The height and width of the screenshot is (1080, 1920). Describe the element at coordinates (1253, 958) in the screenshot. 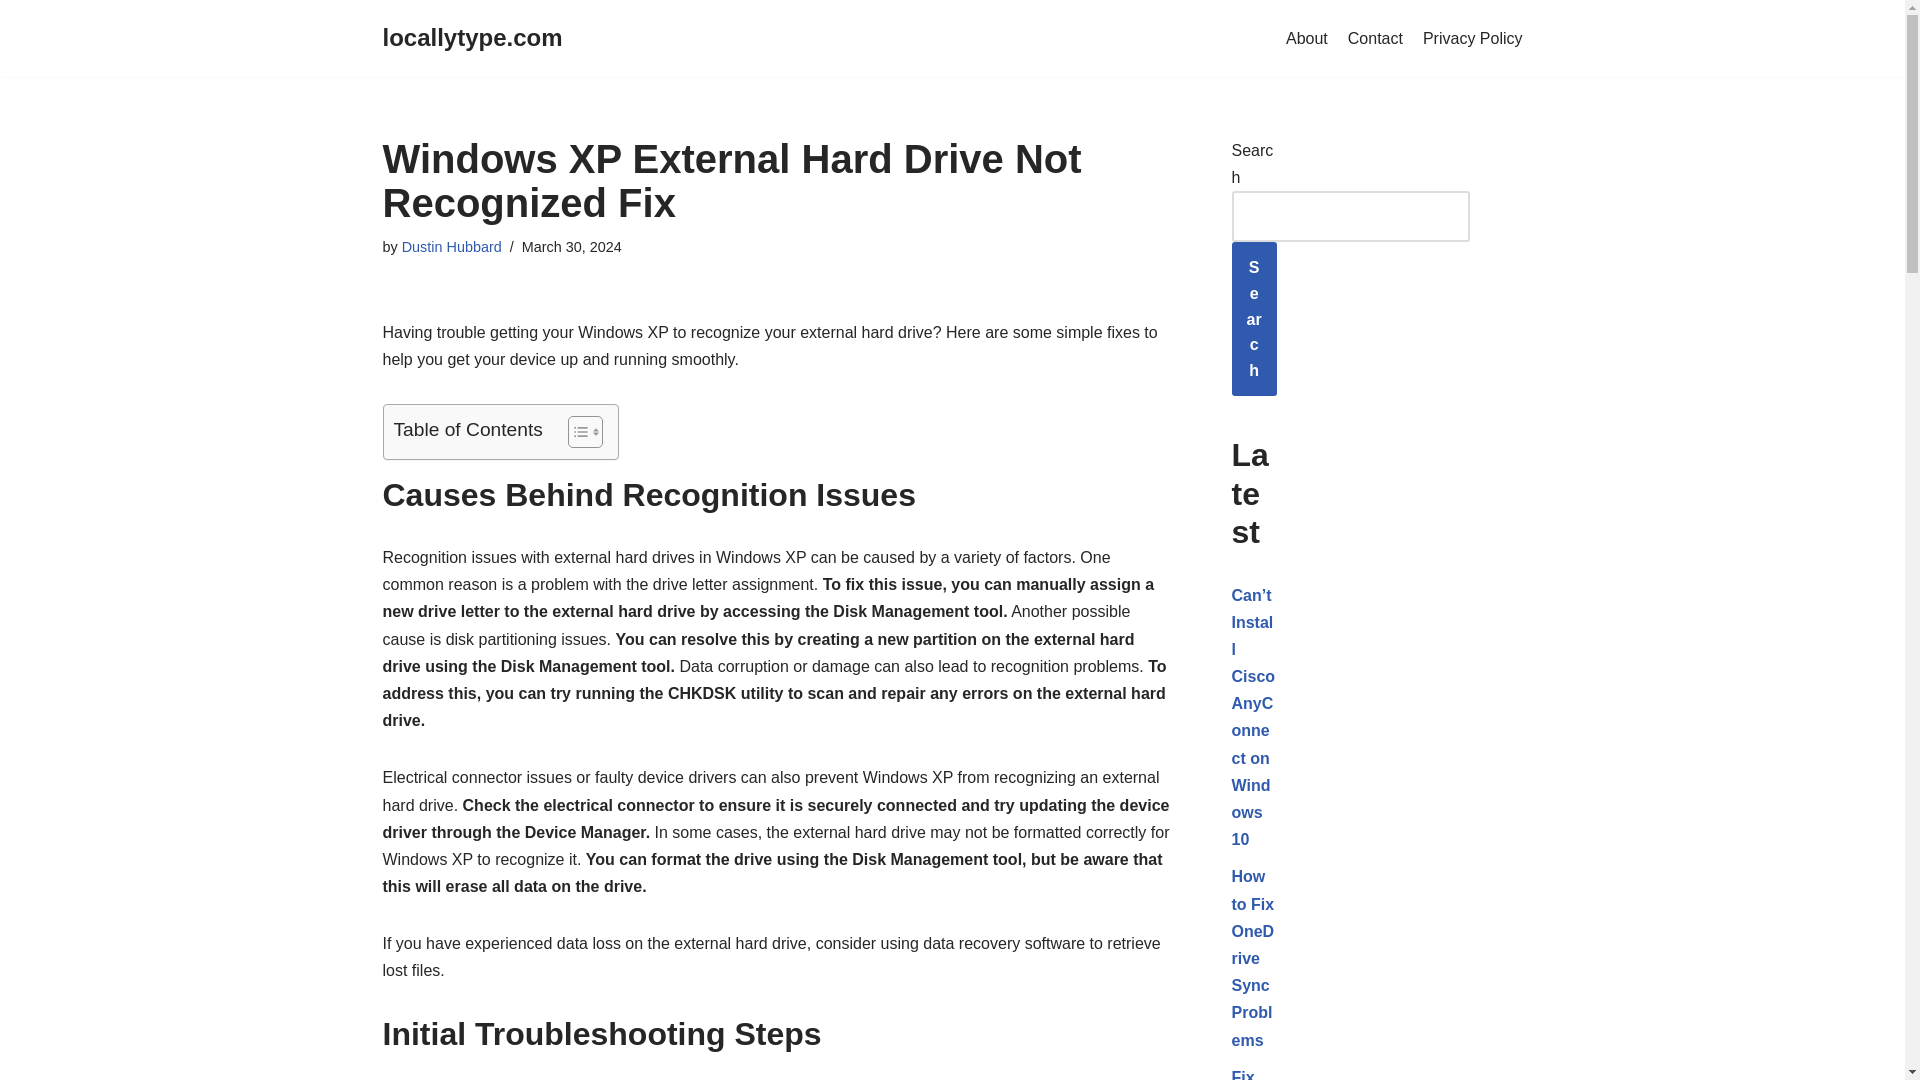

I see `How to Fix OneDrive Sync Problems` at that location.